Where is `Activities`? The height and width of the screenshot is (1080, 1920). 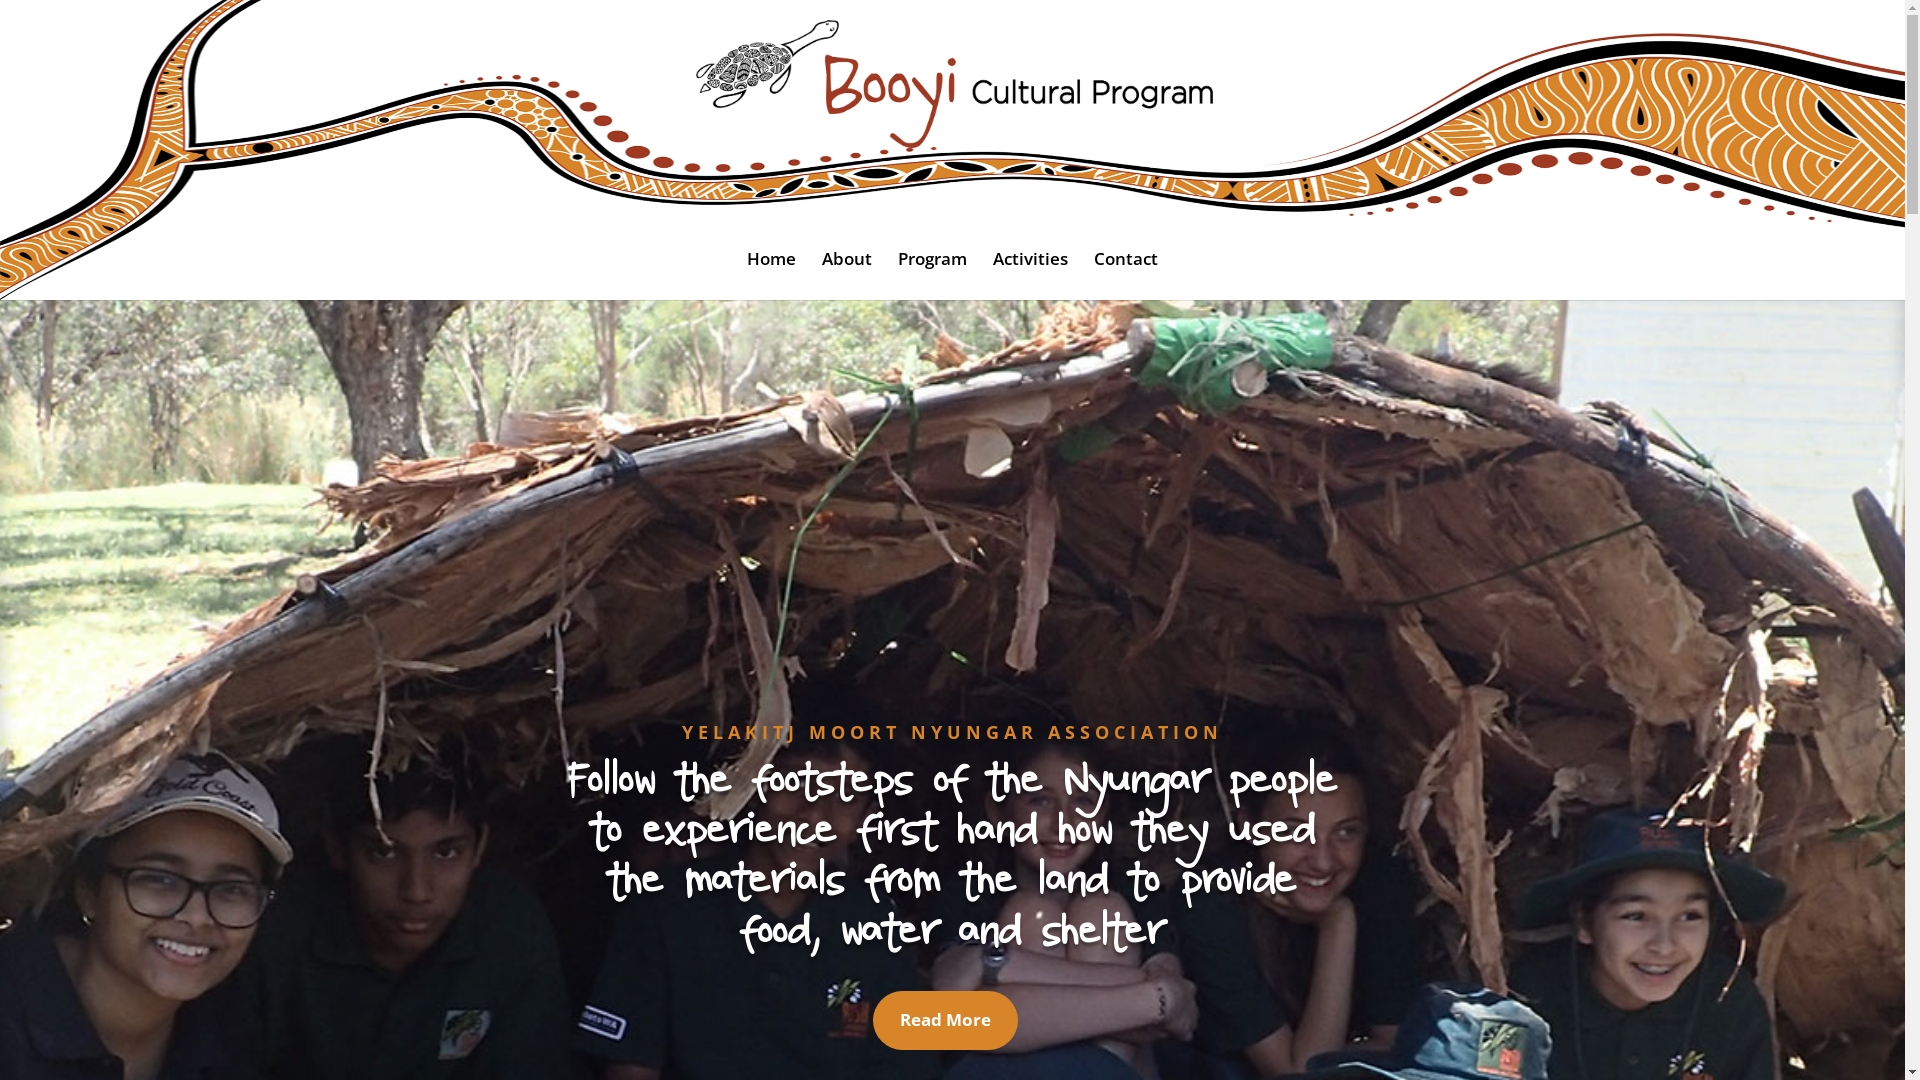 Activities is located at coordinates (1030, 270).